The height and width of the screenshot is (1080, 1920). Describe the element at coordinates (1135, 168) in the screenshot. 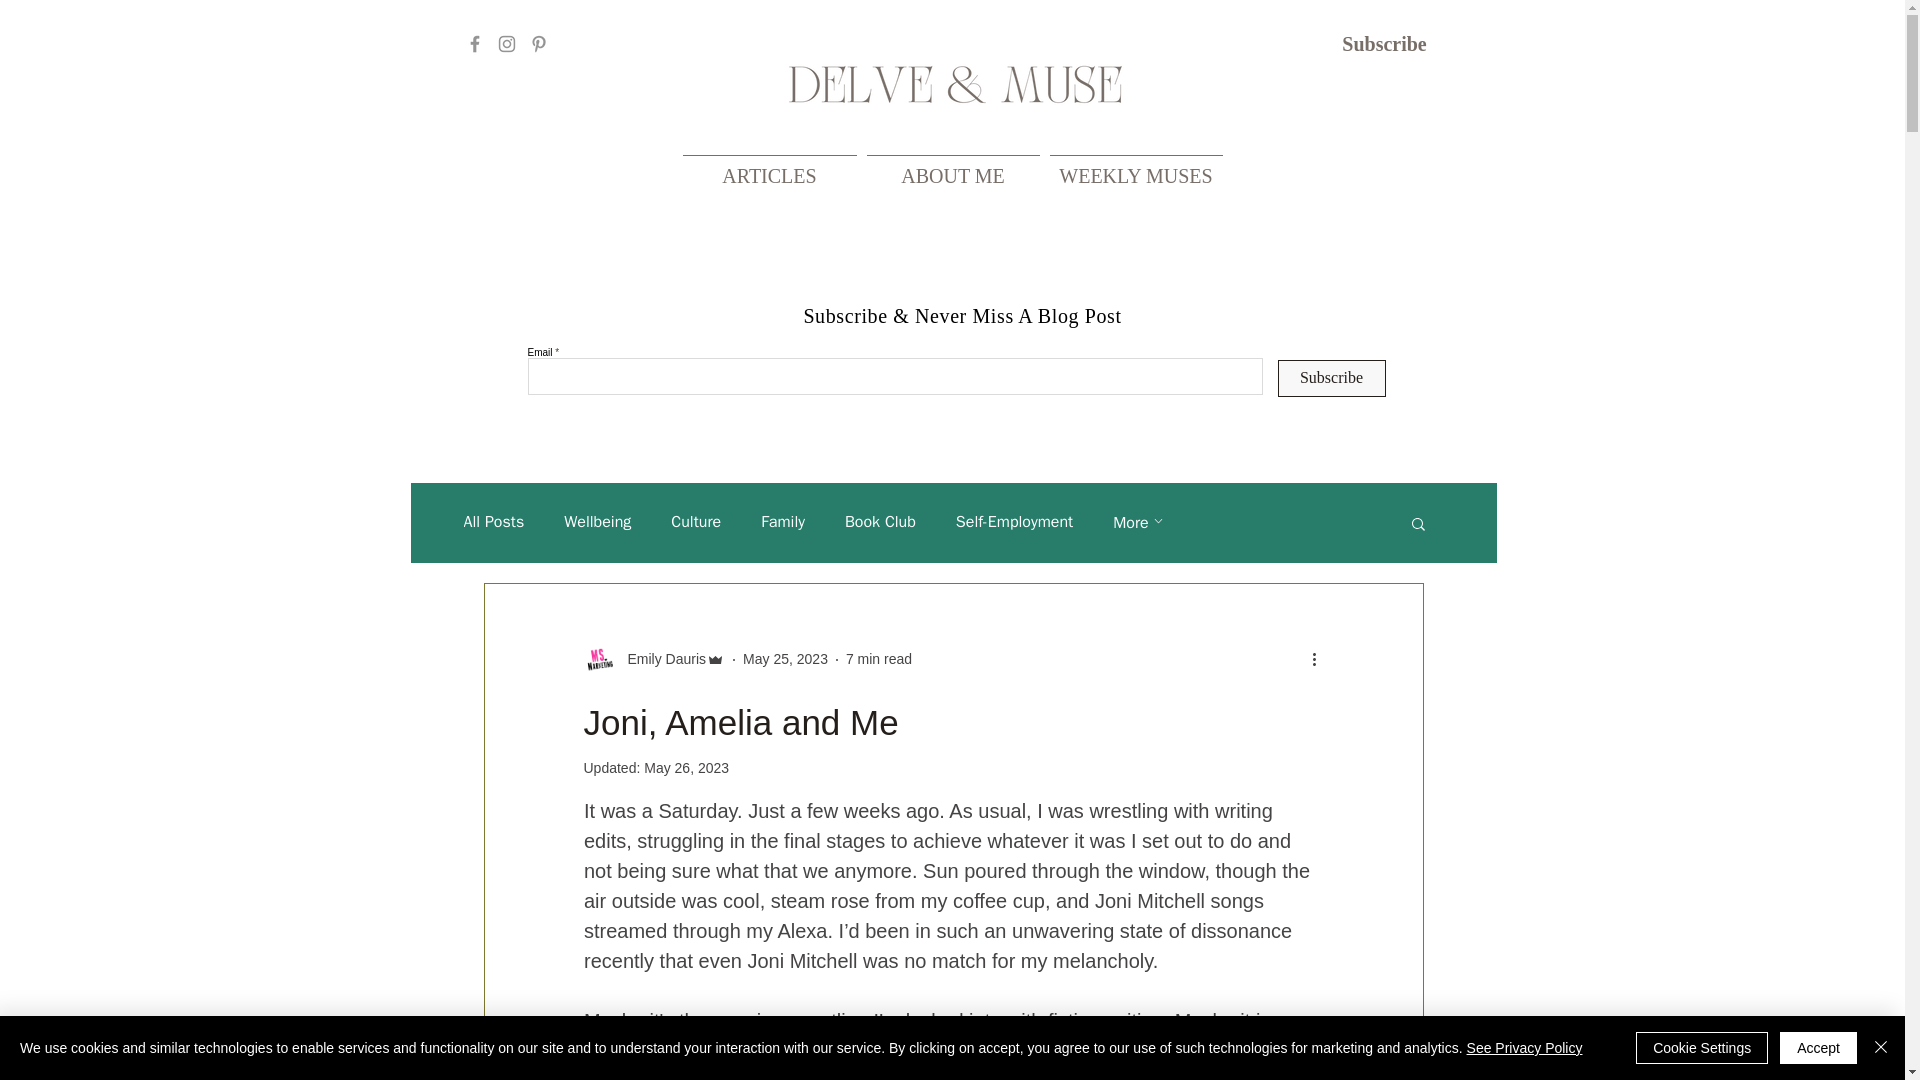

I see `WEEKLY MUSES` at that location.